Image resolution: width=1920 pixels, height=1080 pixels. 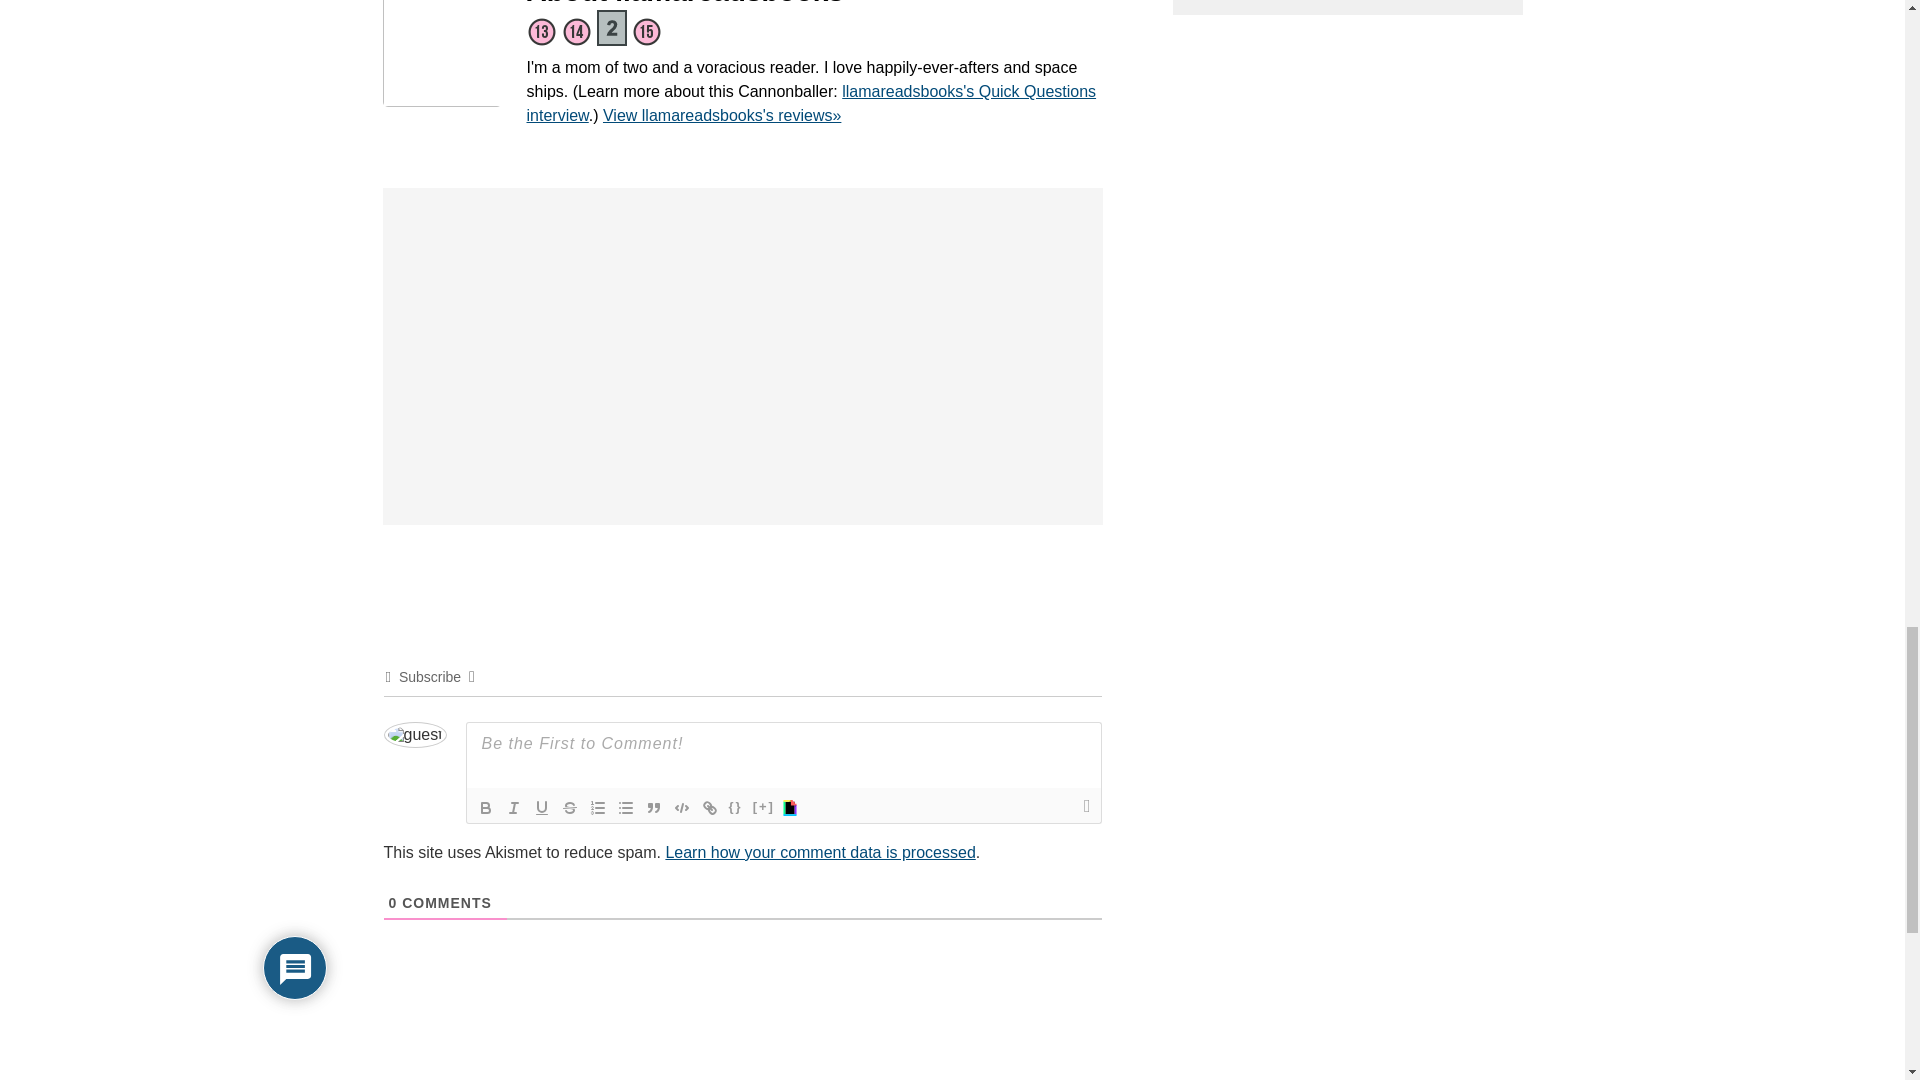 What do you see at coordinates (542, 807) in the screenshot?
I see `Underline` at bounding box center [542, 807].